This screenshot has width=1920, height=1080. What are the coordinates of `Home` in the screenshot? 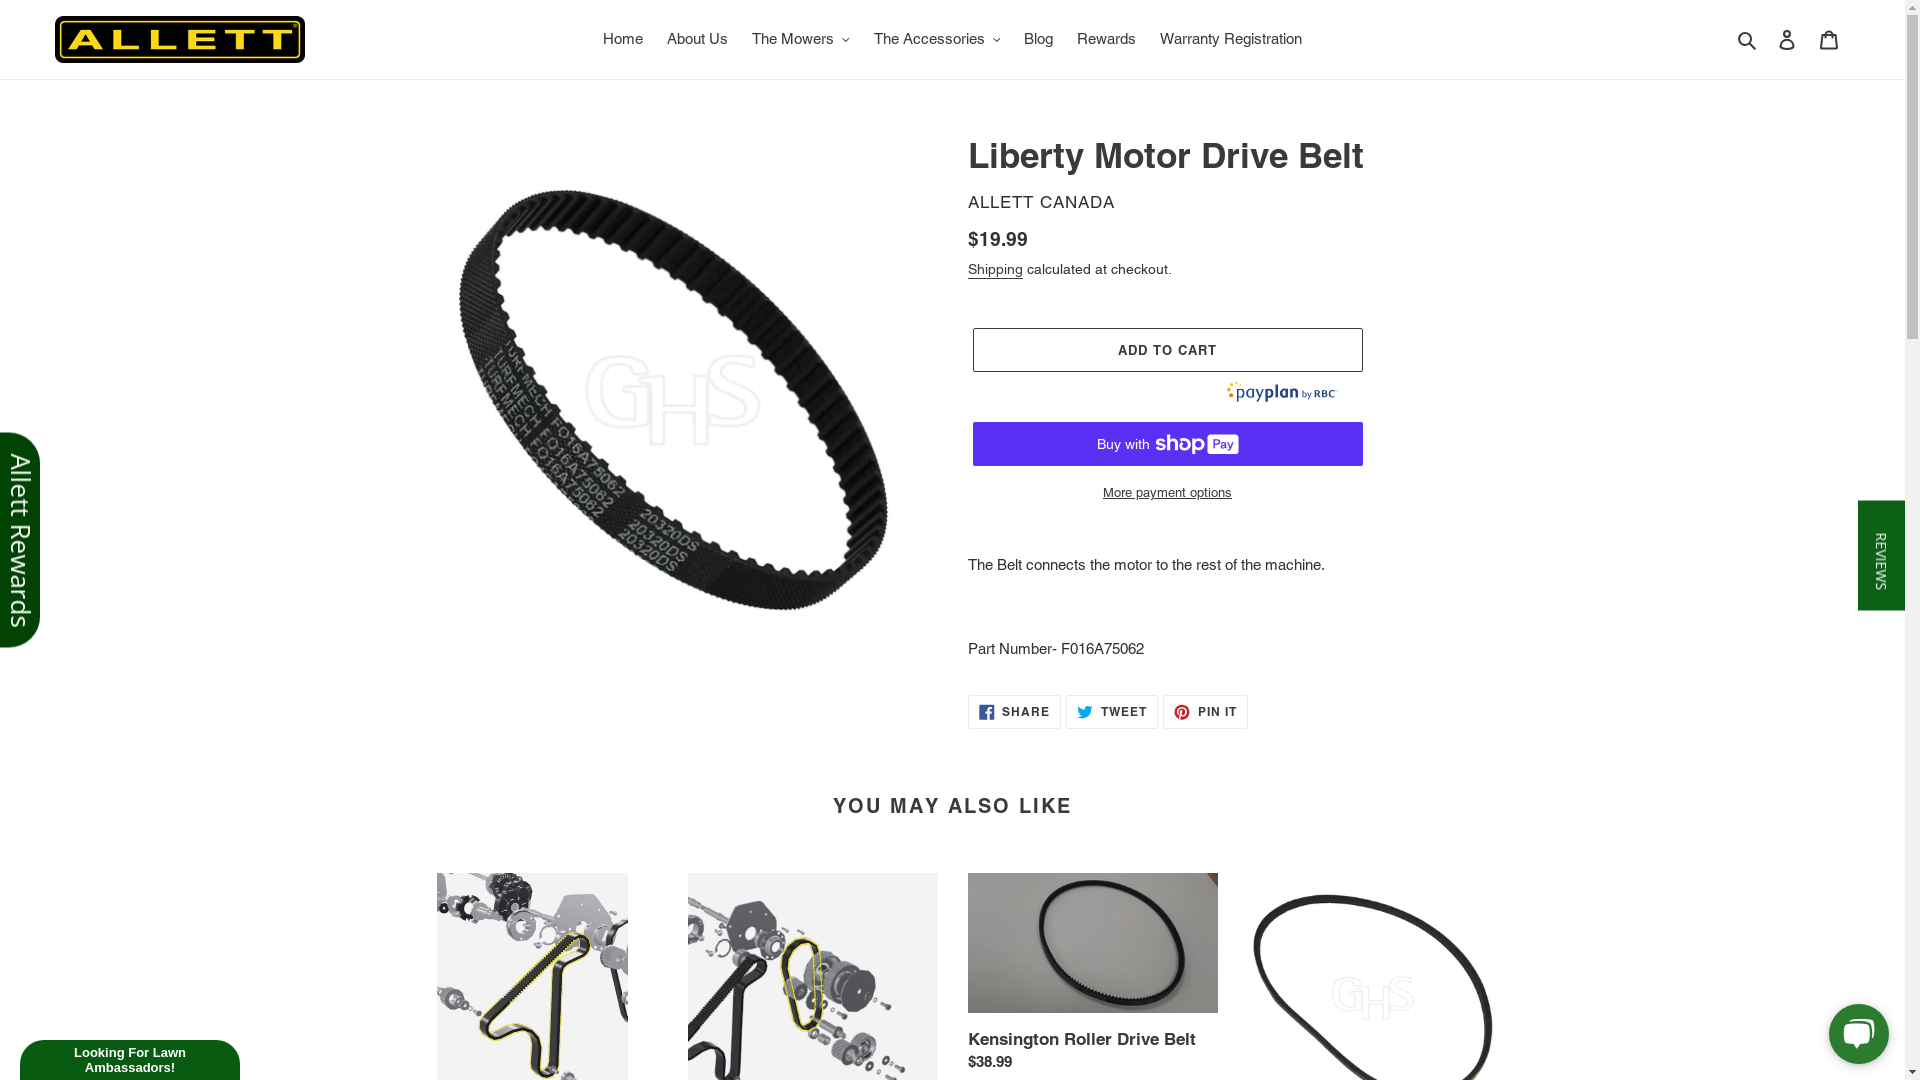 It's located at (623, 40).